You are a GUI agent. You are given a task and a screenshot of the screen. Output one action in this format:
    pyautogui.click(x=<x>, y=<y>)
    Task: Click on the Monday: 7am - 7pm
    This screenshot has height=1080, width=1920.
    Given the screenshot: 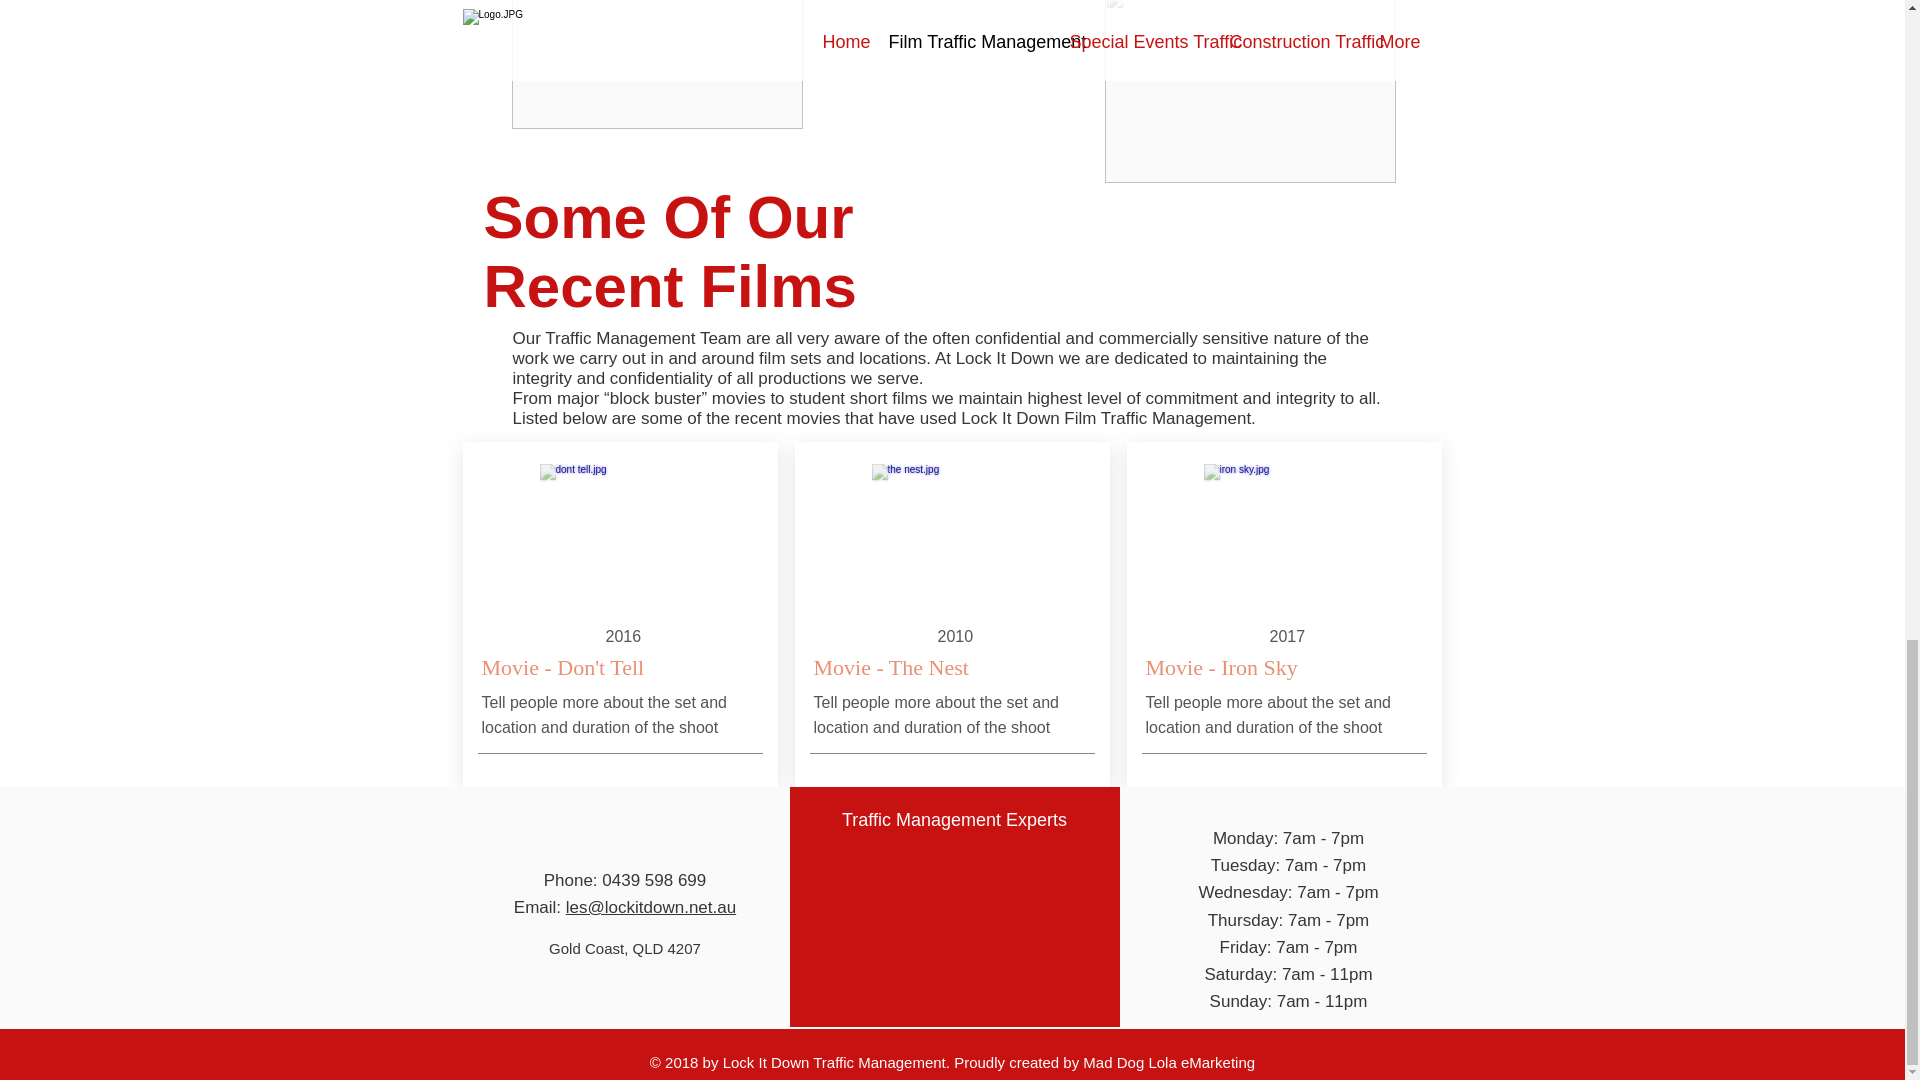 What is the action you would take?
    pyautogui.click(x=1288, y=892)
    